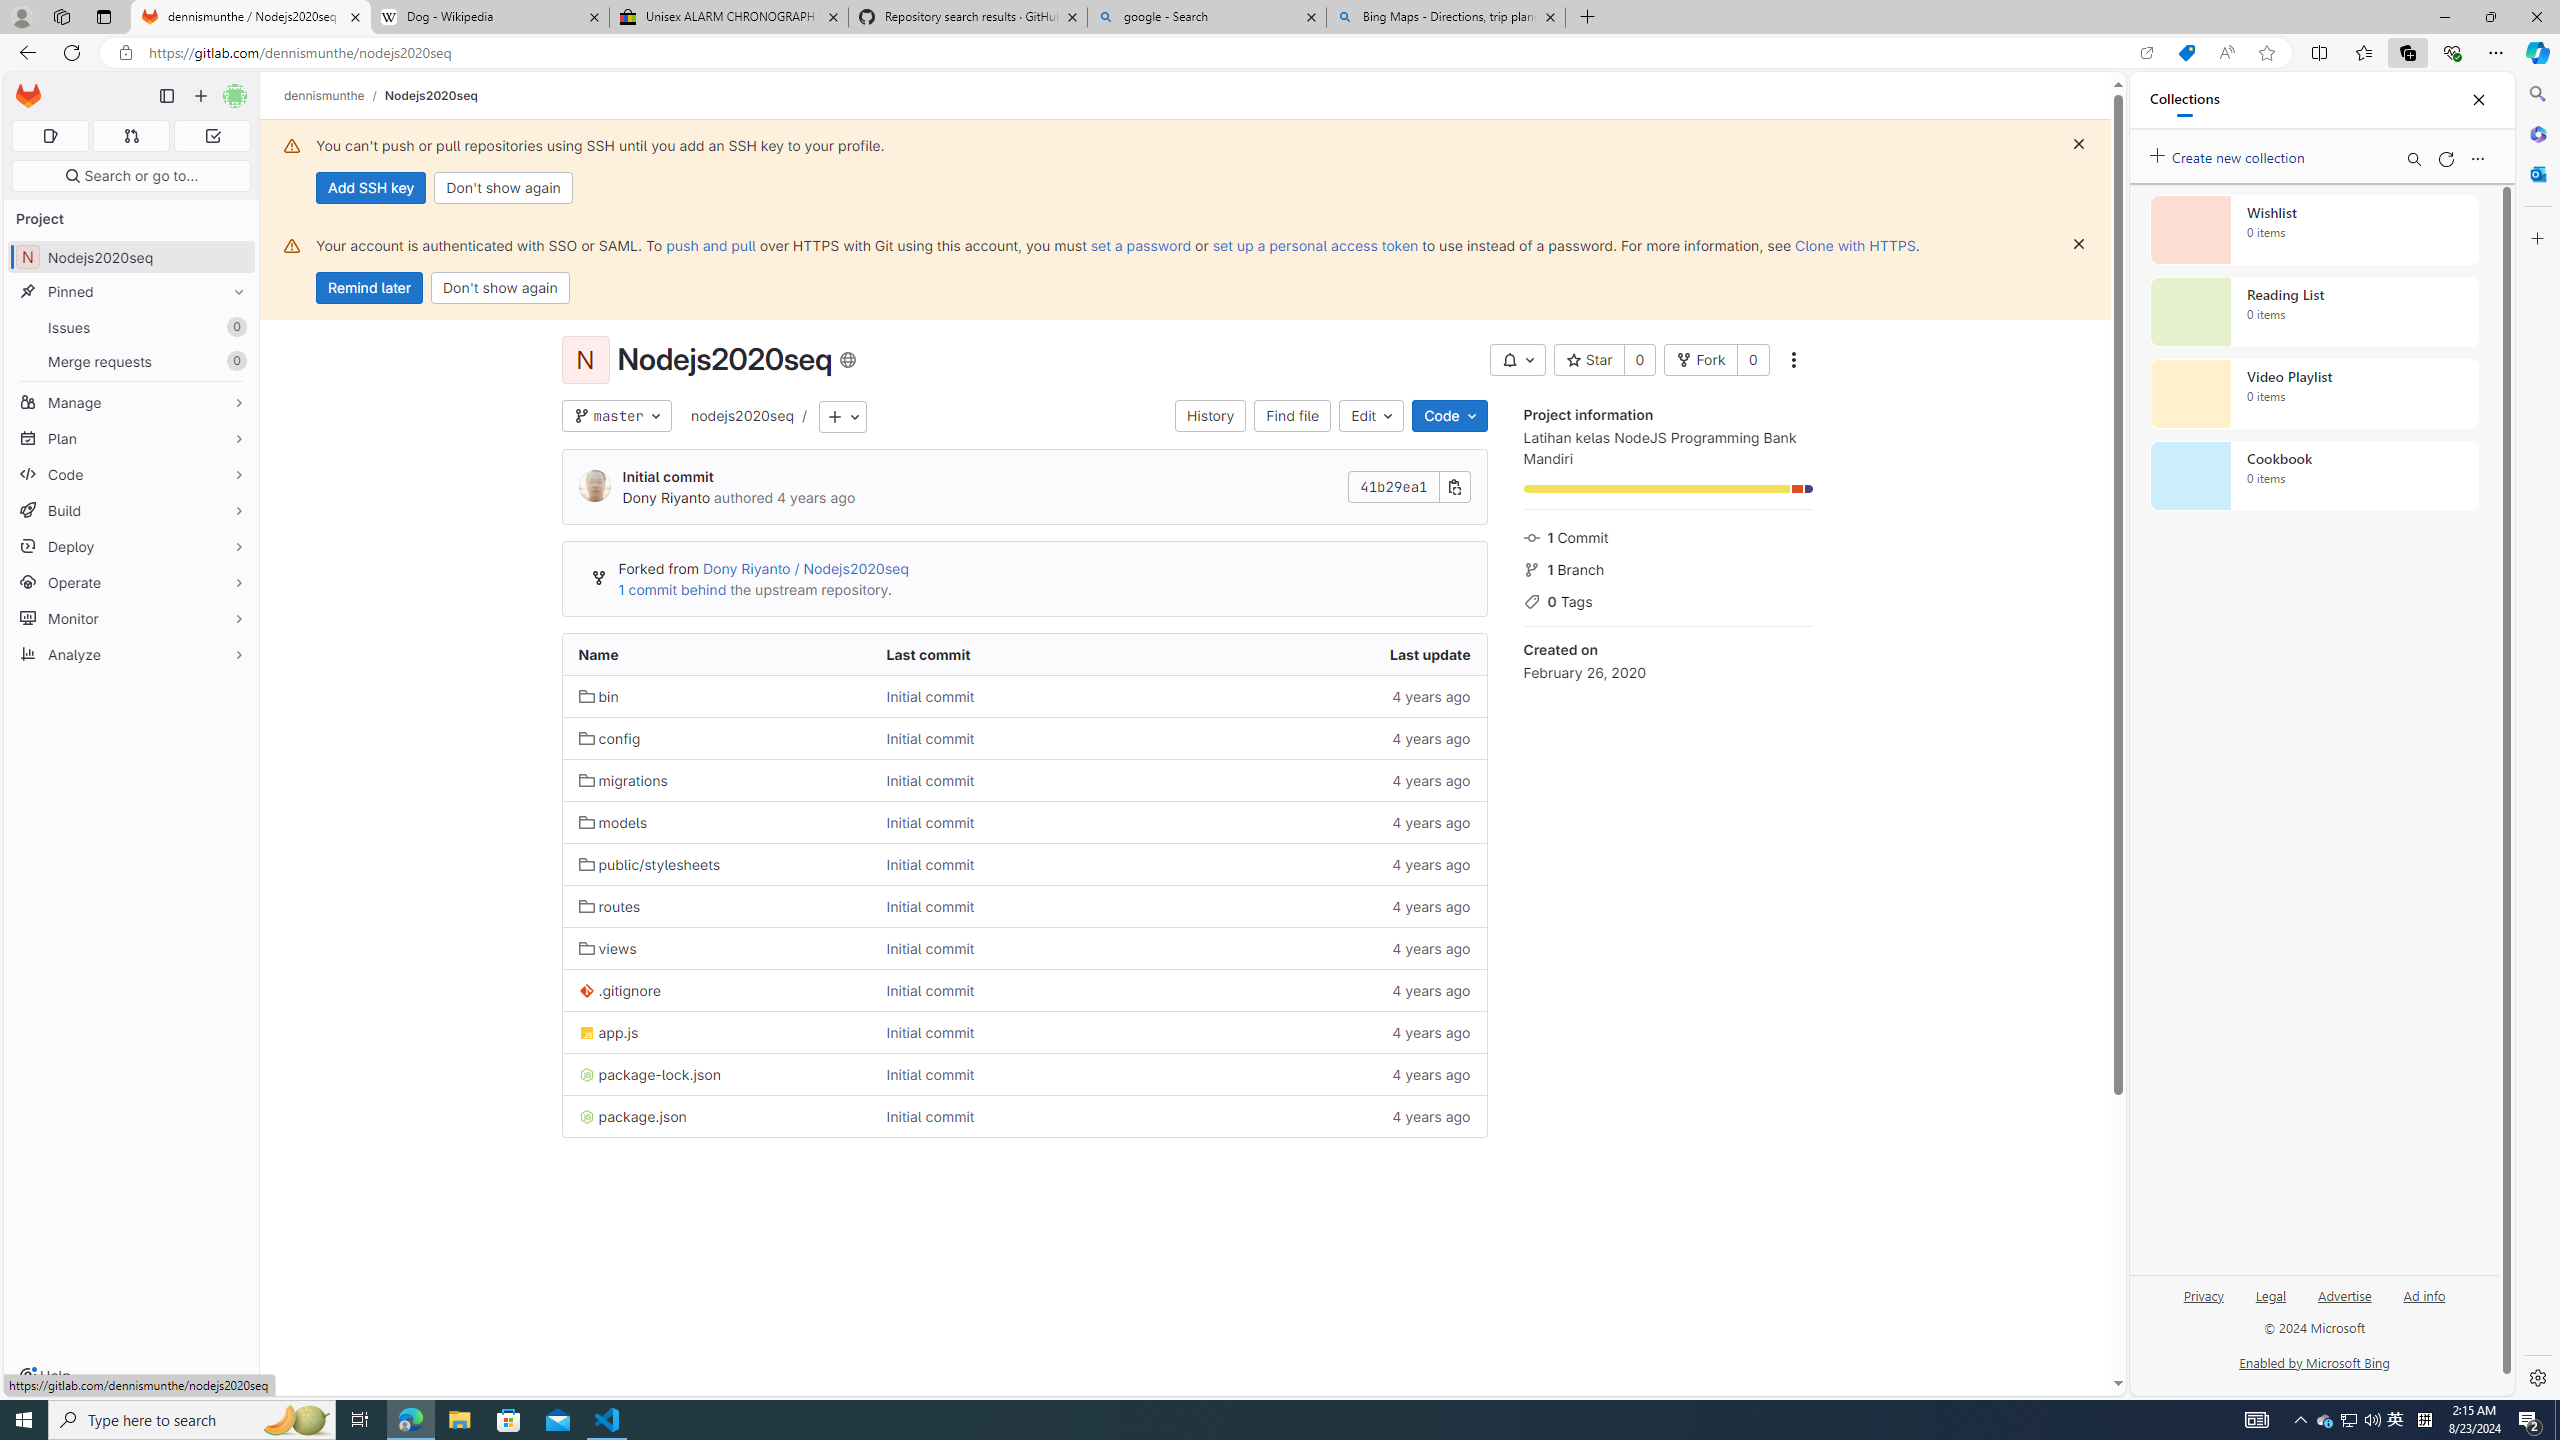 The height and width of the screenshot is (1440, 2560). What do you see at coordinates (2314, 476) in the screenshot?
I see `Cookbook collection, 0 items` at bounding box center [2314, 476].